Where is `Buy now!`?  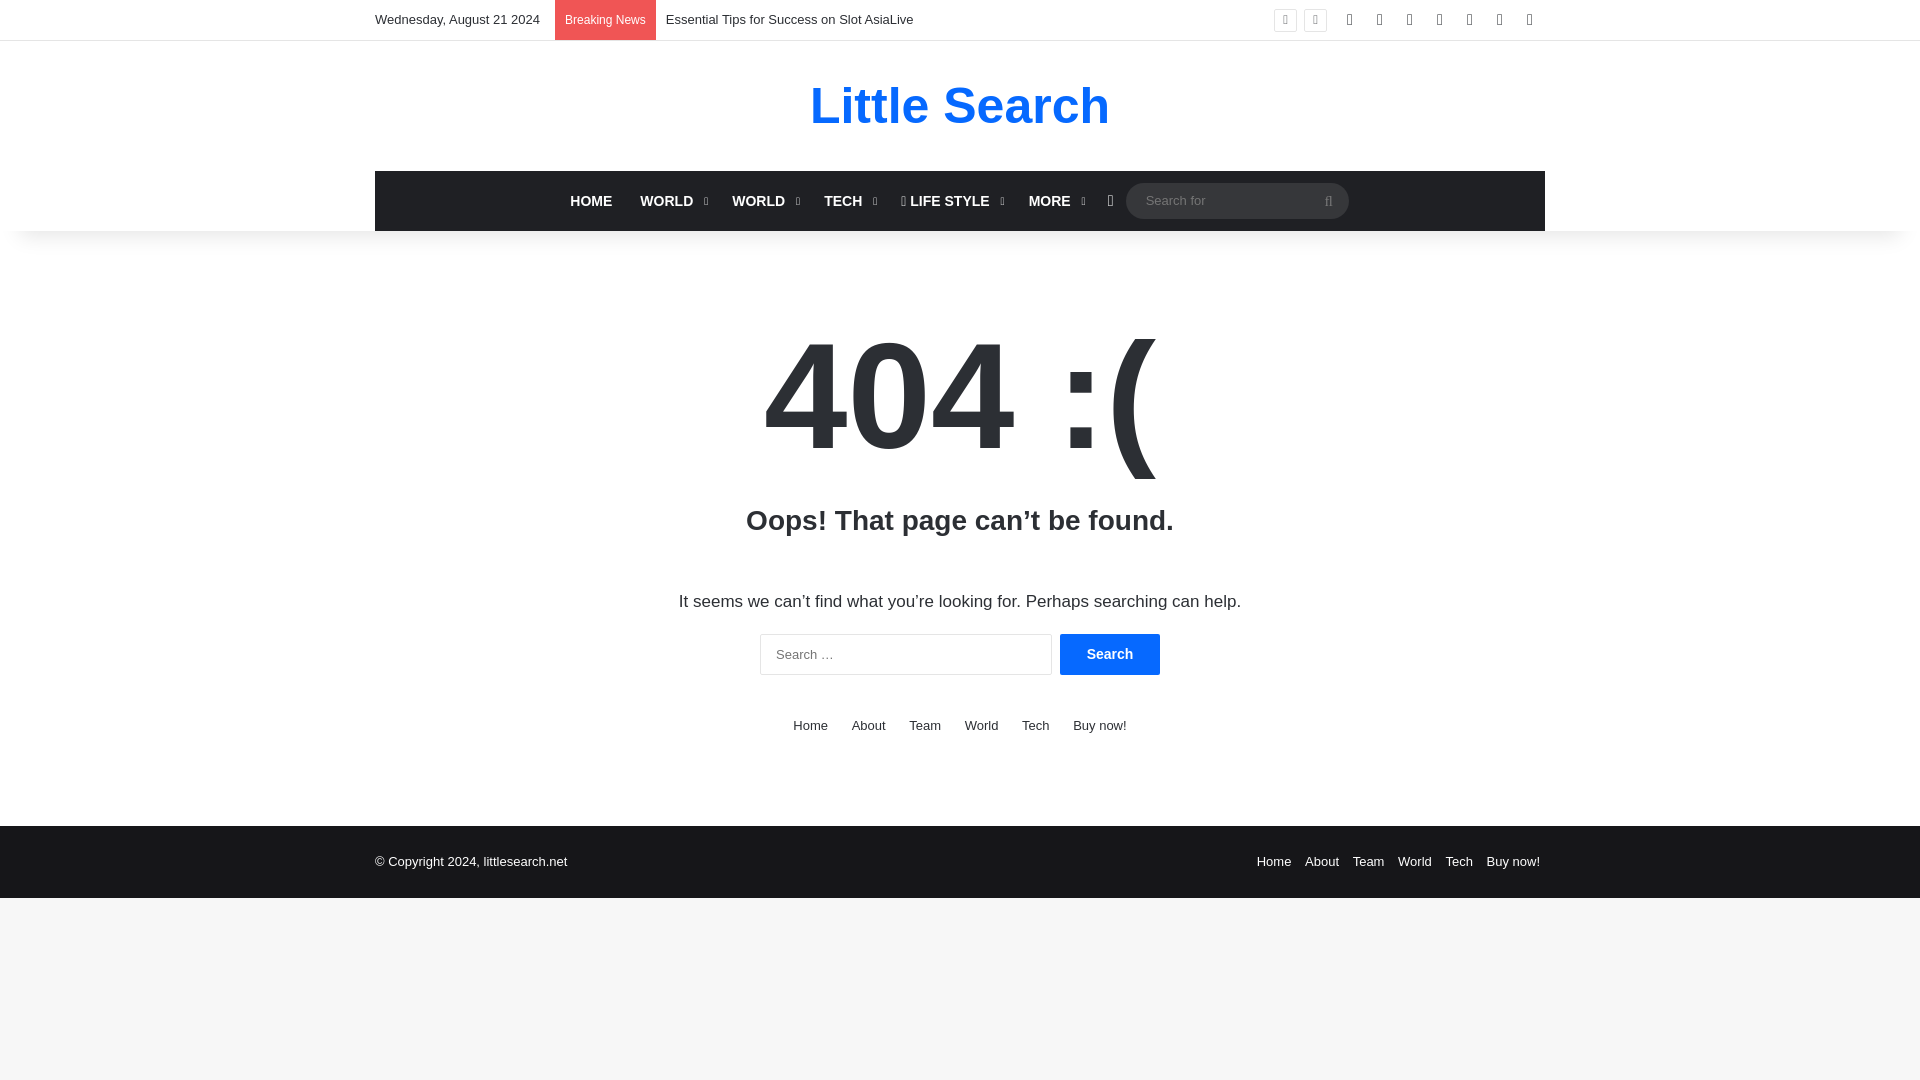
Buy now! is located at coordinates (1512, 862).